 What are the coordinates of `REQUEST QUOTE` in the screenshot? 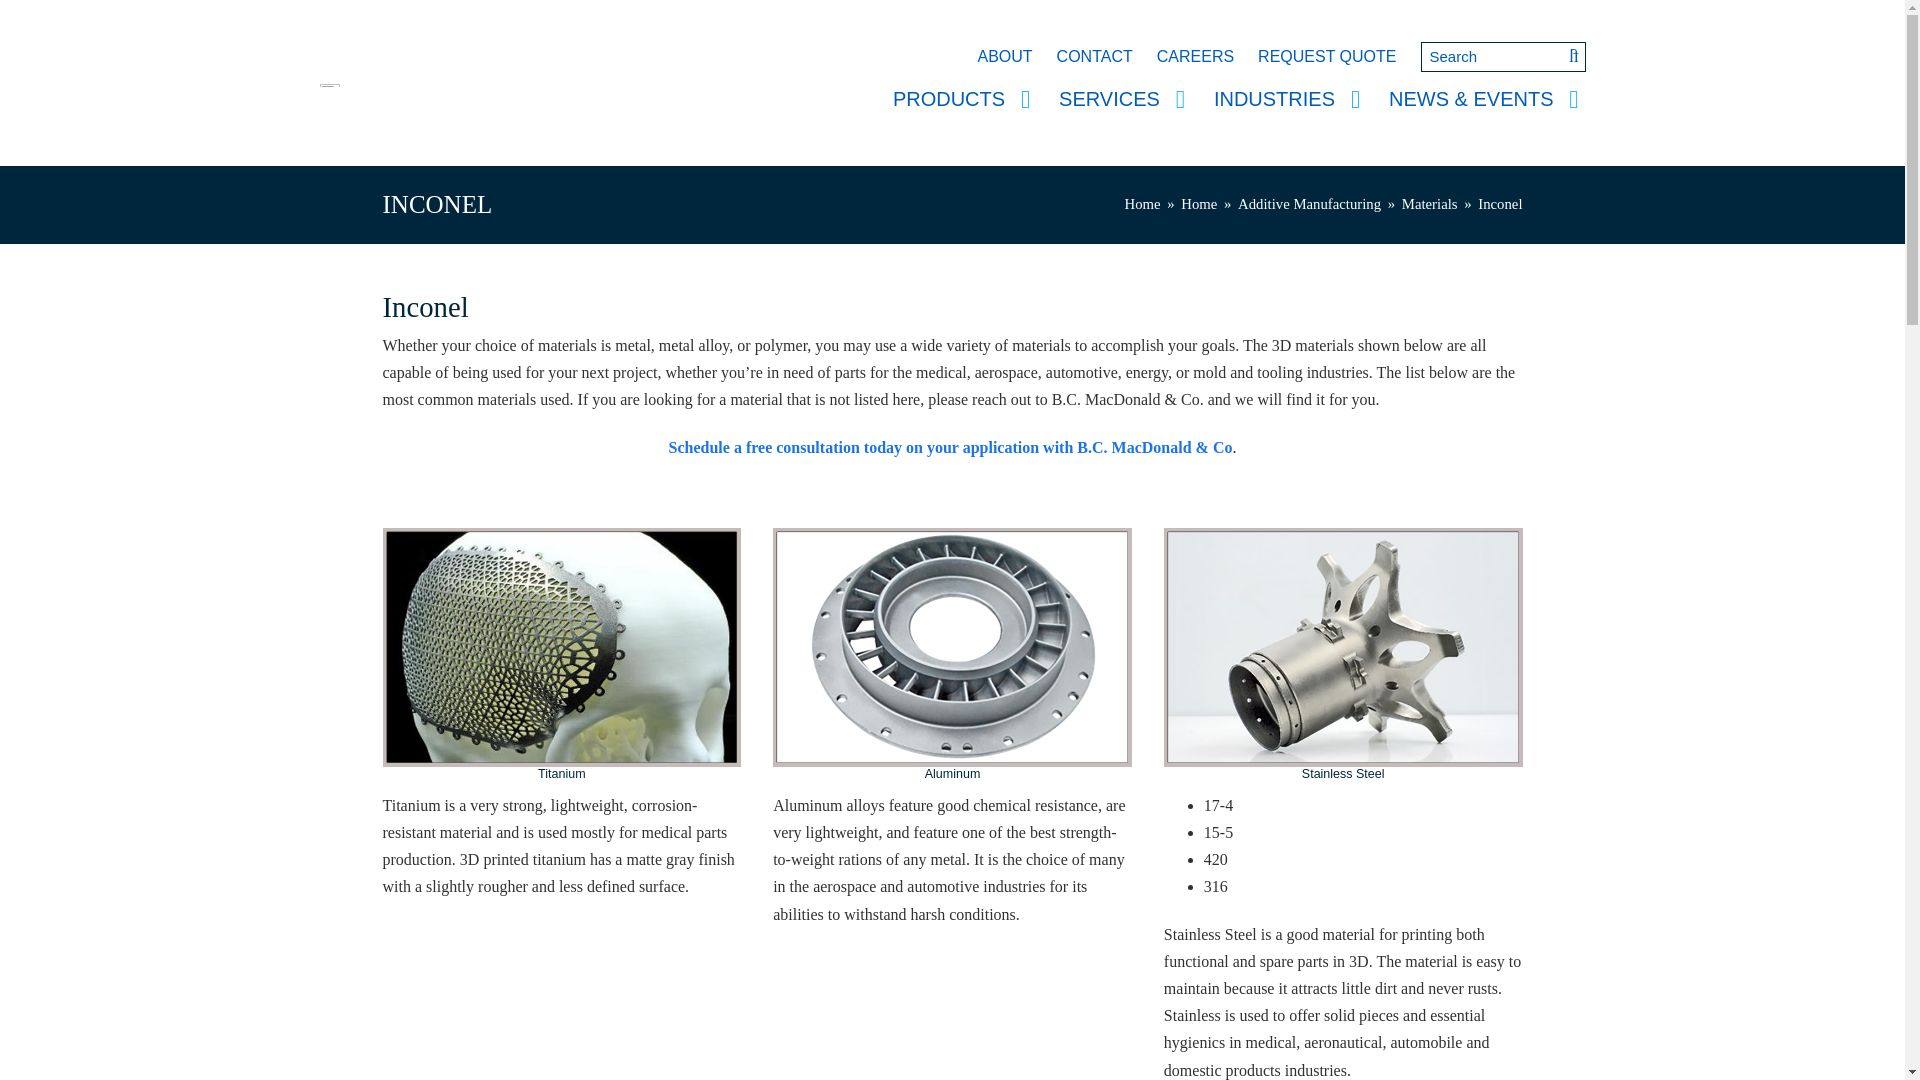 It's located at (1326, 56).